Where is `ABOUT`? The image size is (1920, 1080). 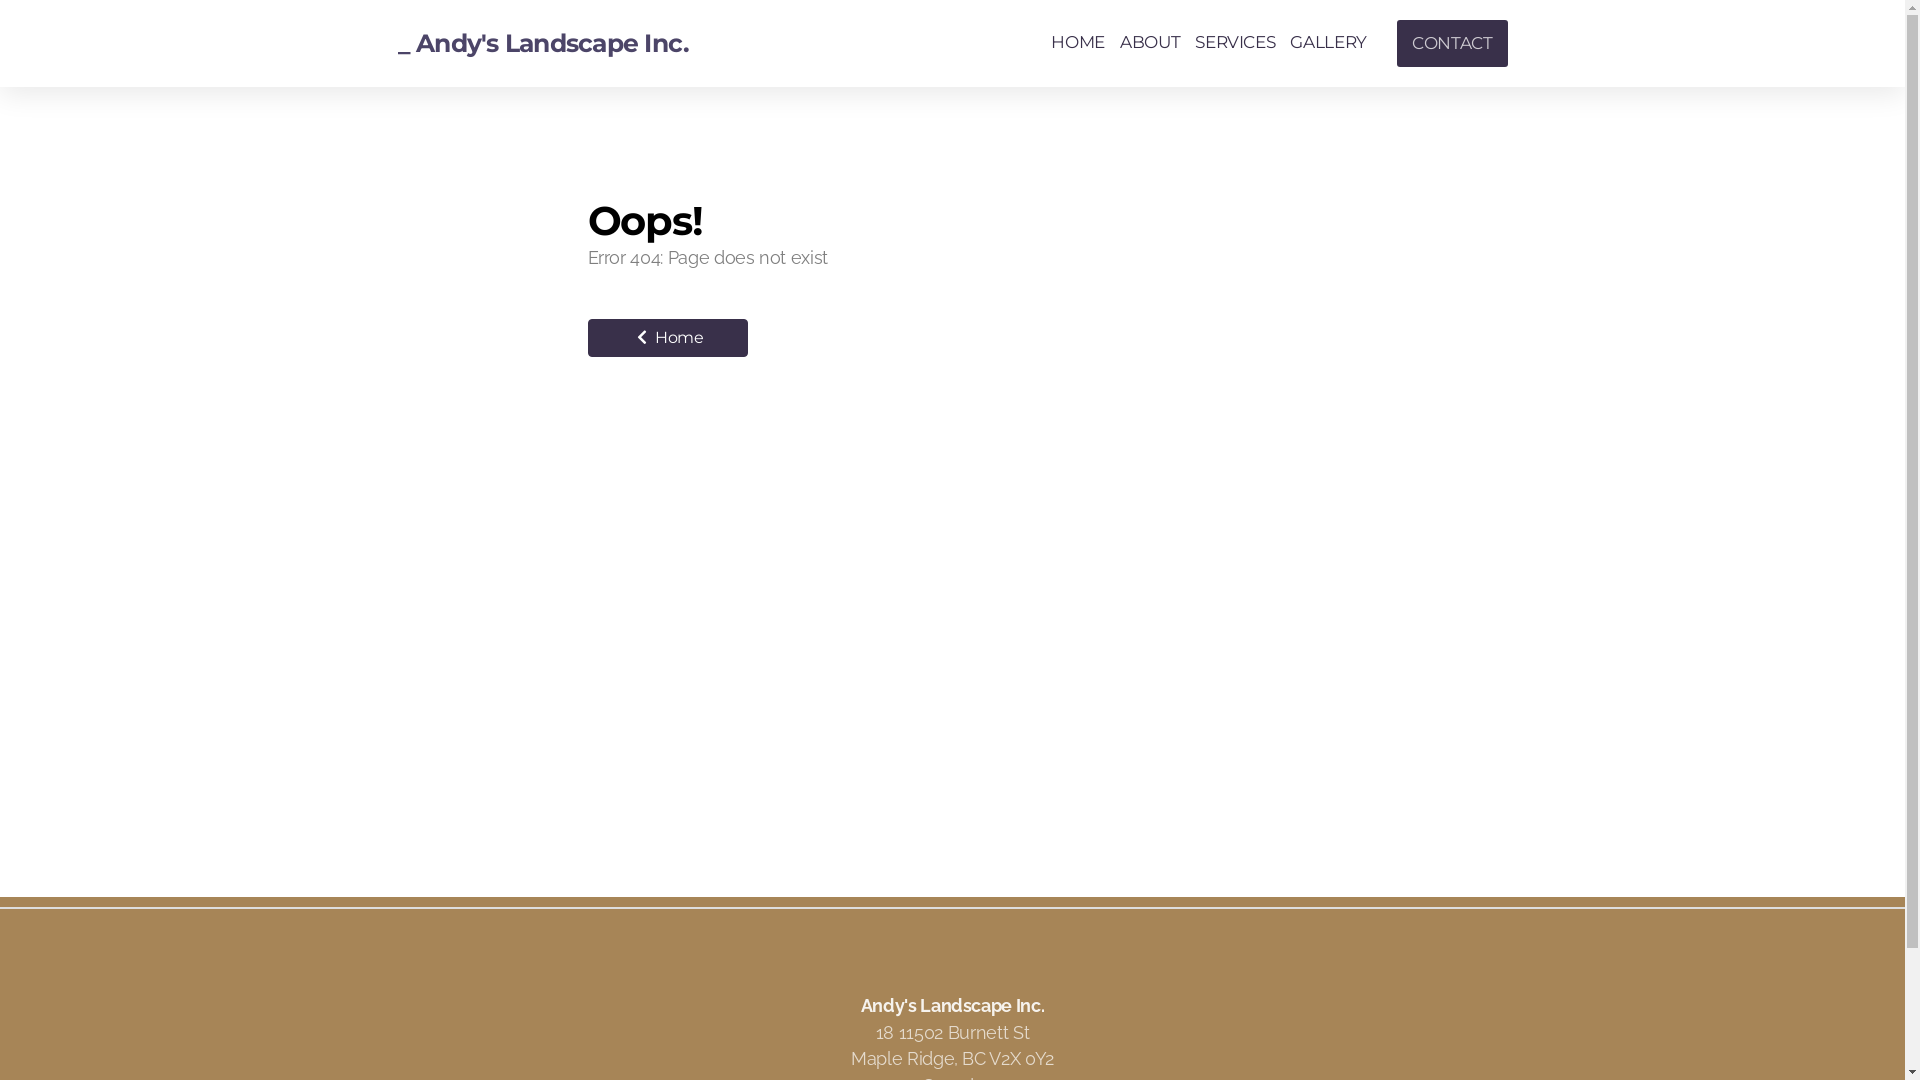
ABOUT is located at coordinates (1150, 44).